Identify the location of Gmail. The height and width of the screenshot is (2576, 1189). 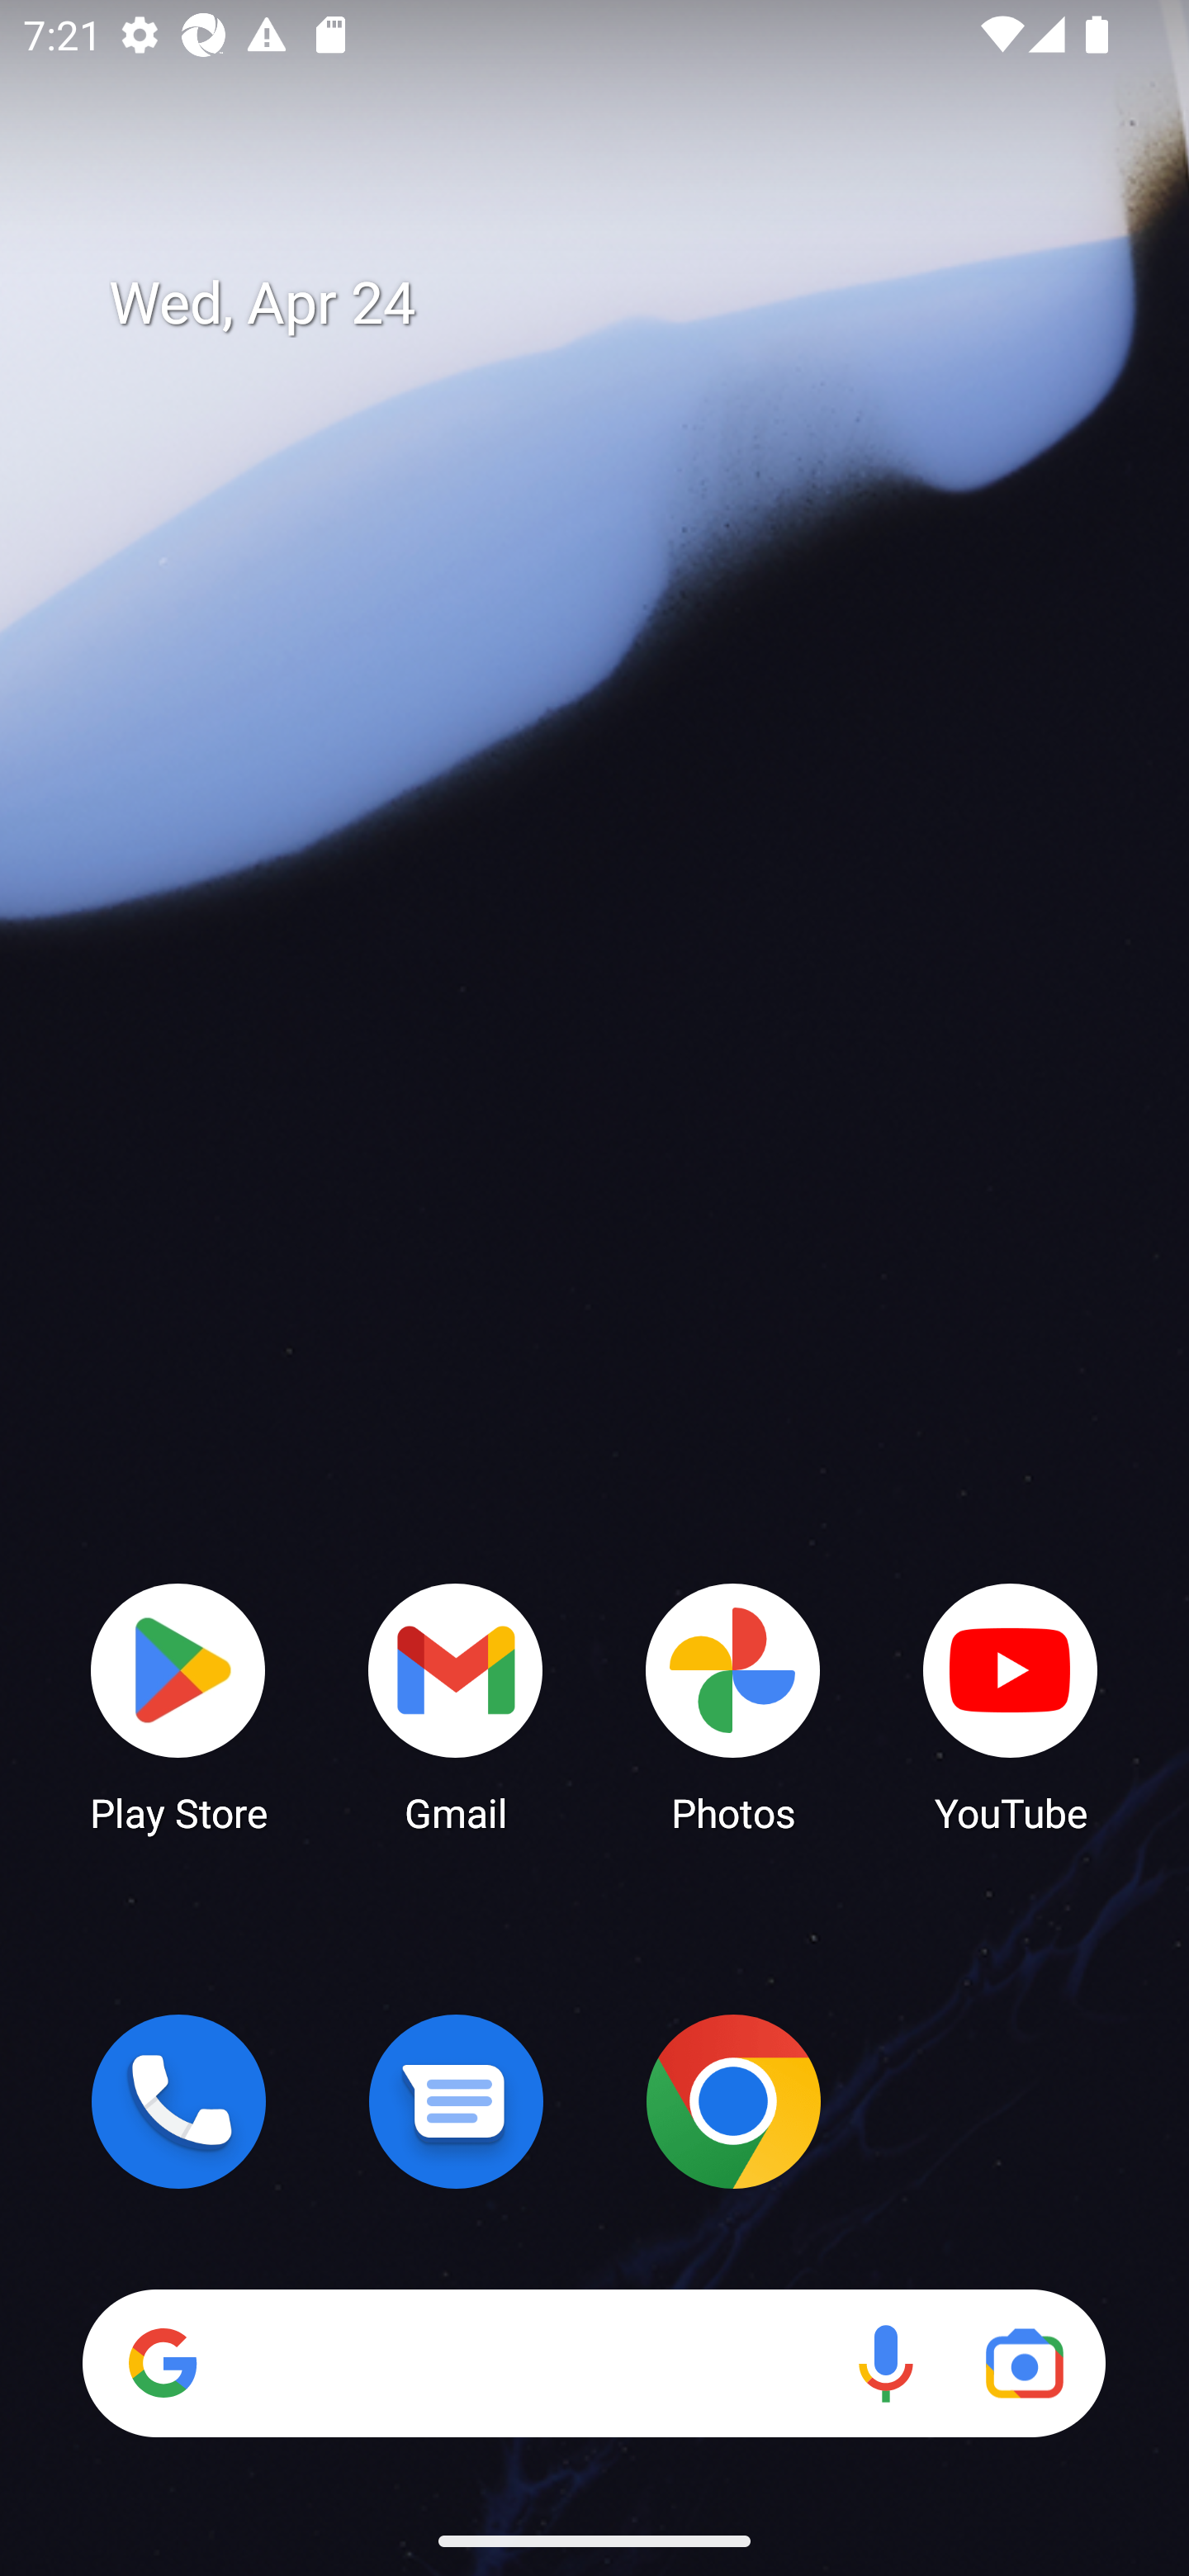
(456, 1706).